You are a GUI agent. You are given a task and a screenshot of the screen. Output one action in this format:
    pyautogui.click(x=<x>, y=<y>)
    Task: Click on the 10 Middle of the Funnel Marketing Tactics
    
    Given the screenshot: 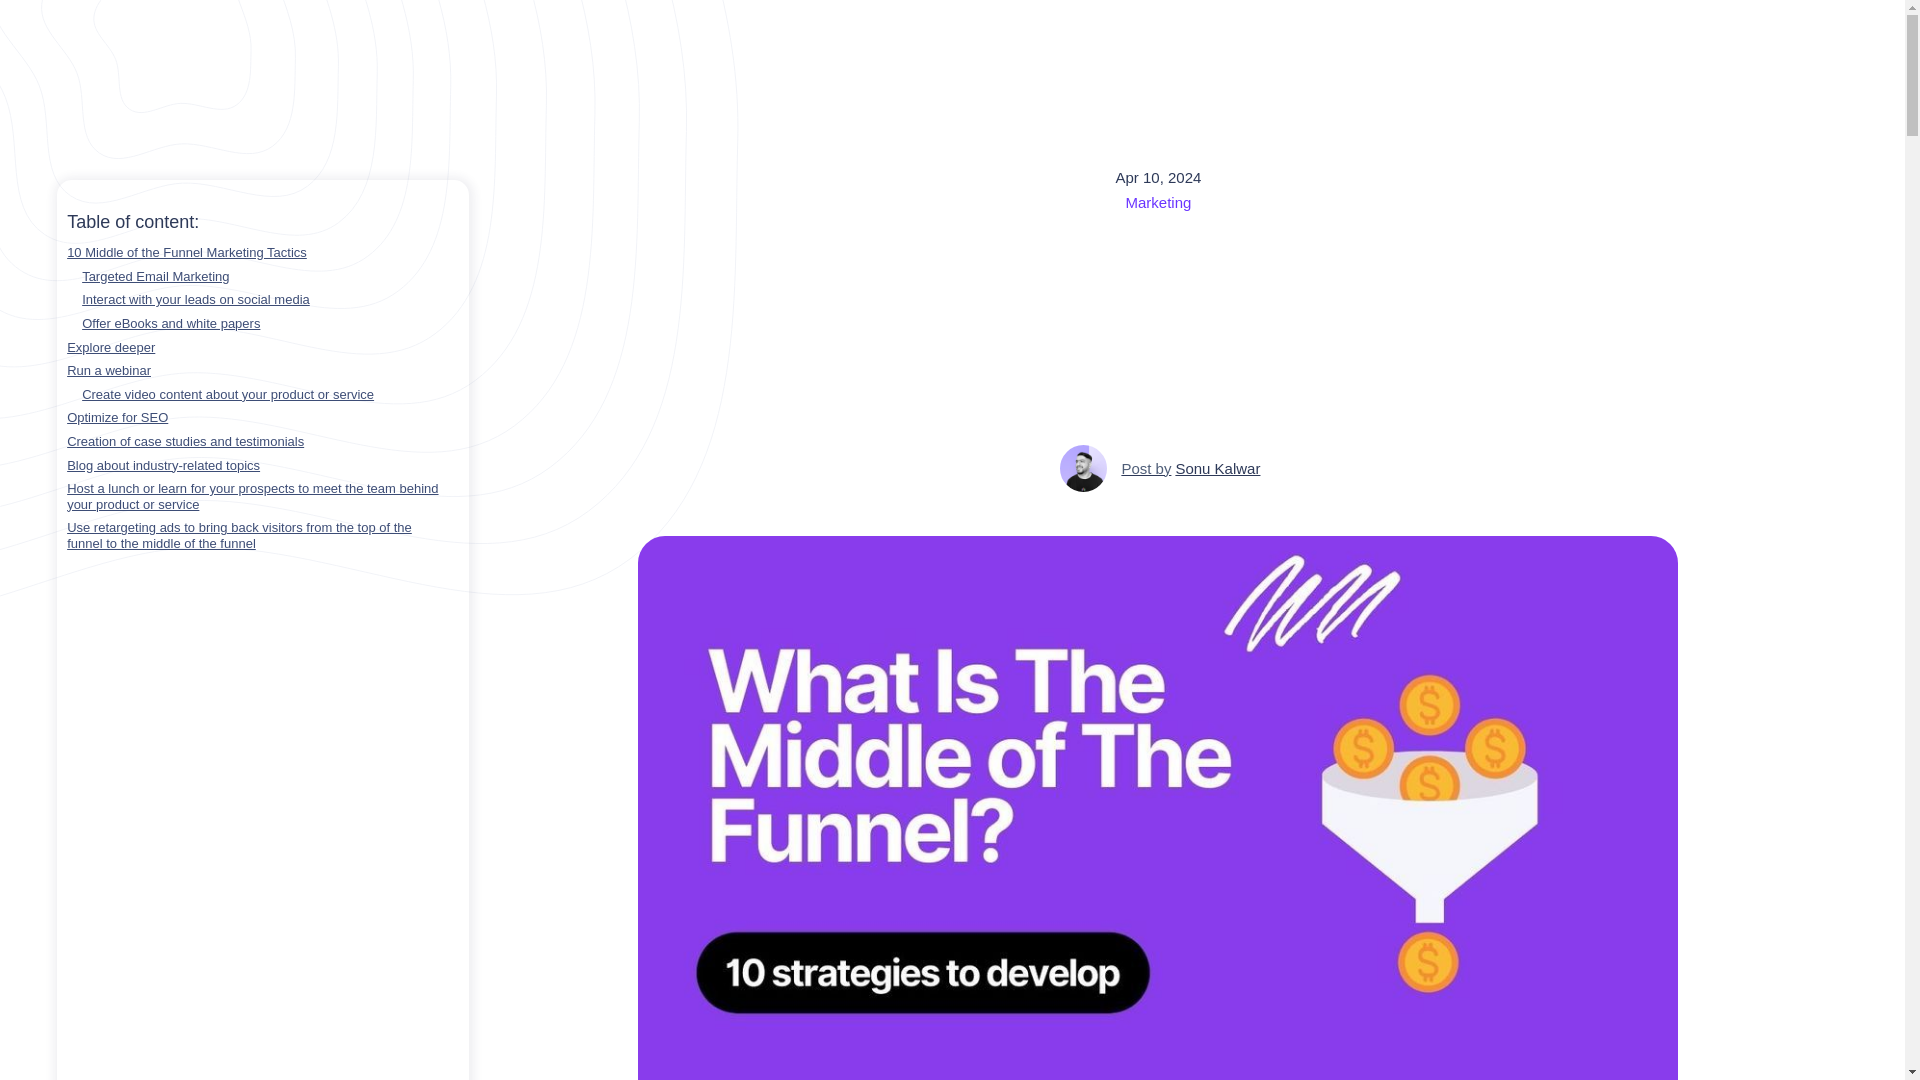 What is the action you would take?
    pyautogui.click(x=258, y=253)
    